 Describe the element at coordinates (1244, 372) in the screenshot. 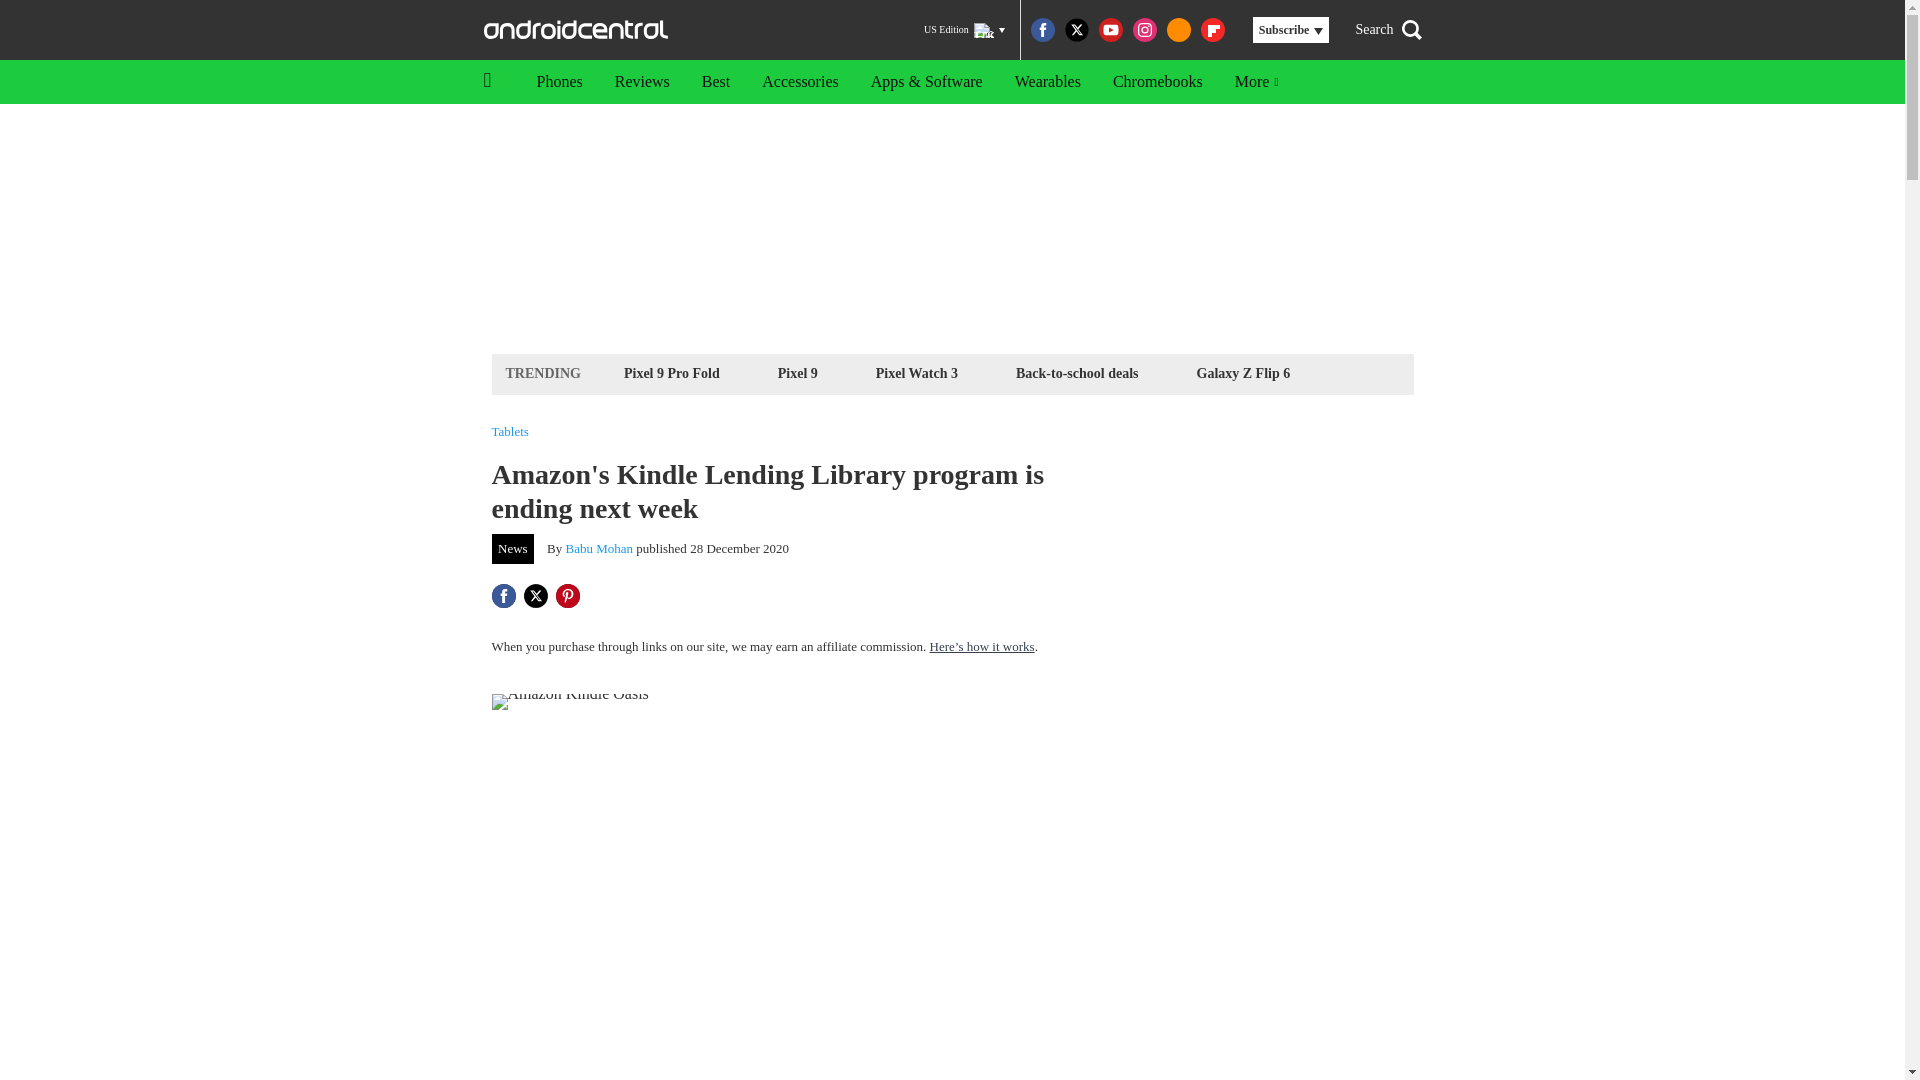

I see `Galaxy Z Flip 6` at that location.